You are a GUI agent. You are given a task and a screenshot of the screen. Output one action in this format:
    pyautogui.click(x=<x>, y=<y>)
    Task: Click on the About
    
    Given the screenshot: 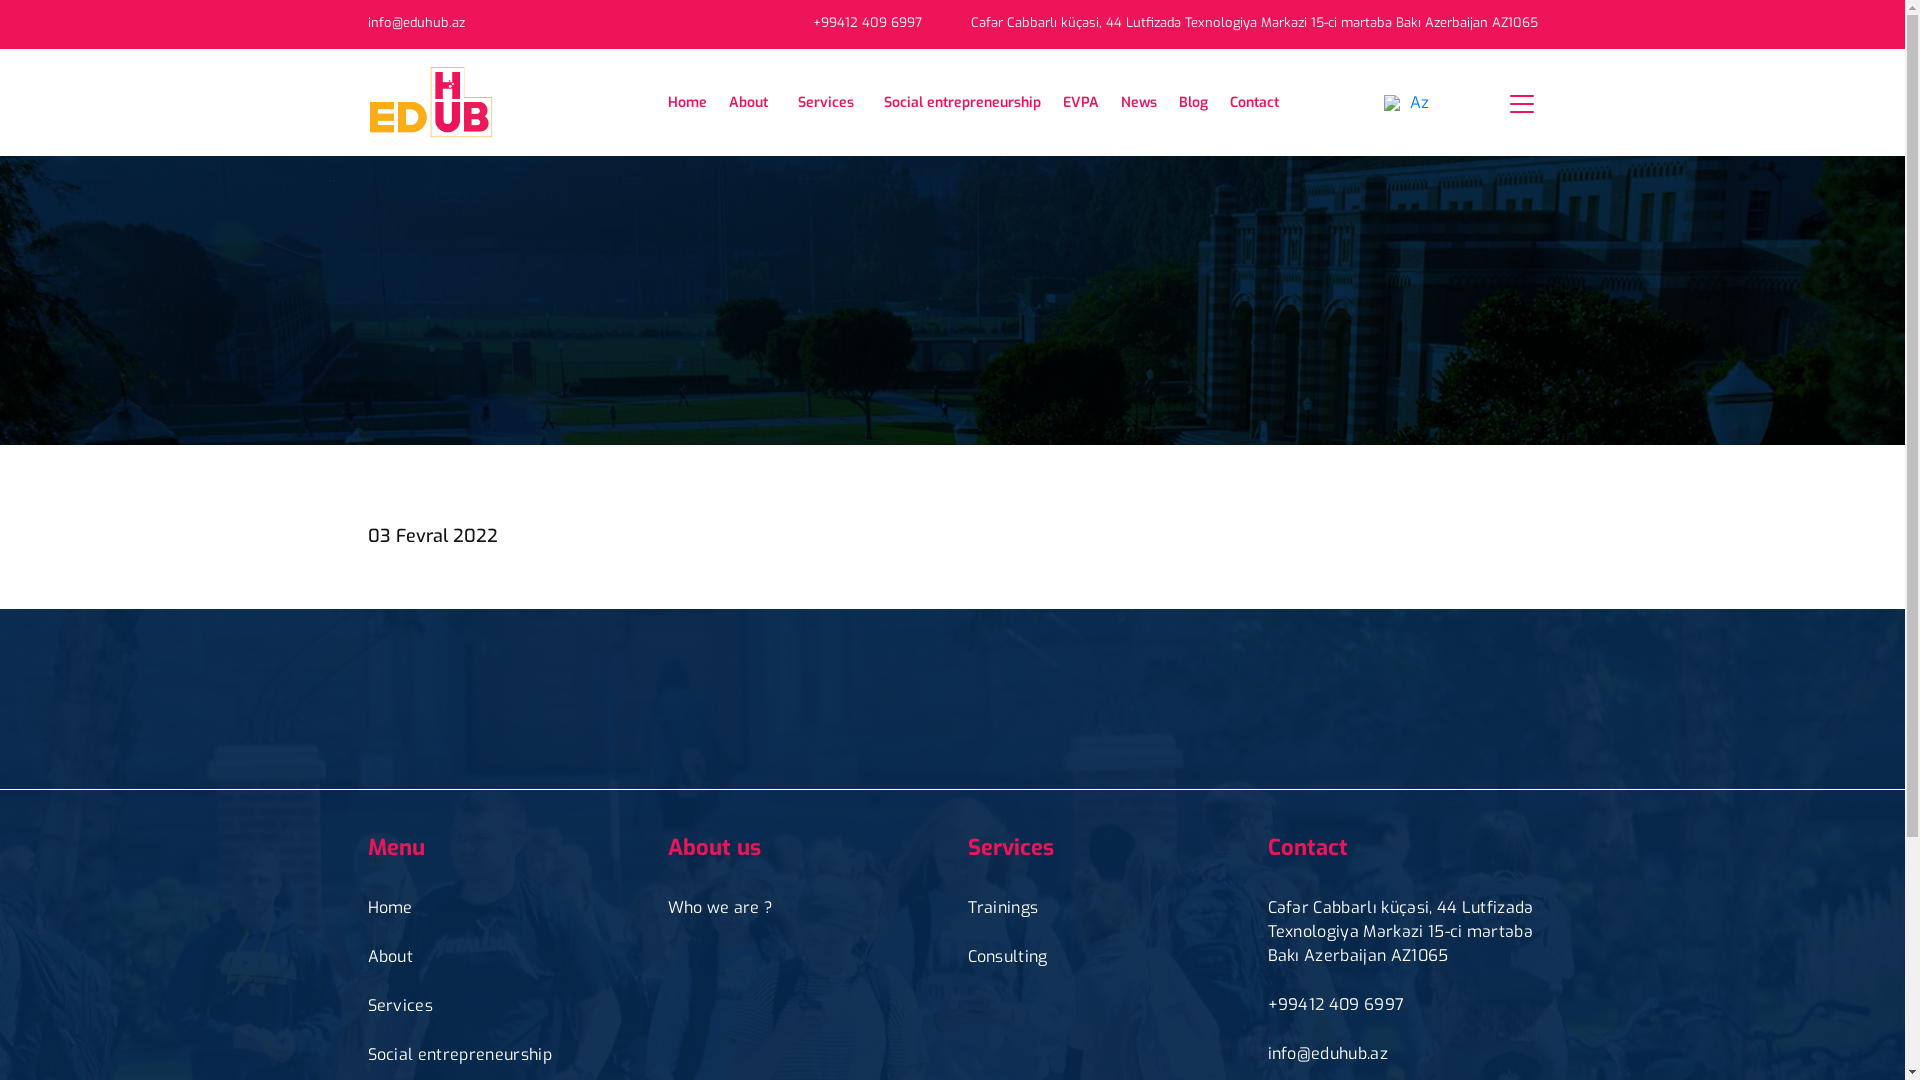 What is the action you would take?
    pyautogui.click(x=391, y=957)
    